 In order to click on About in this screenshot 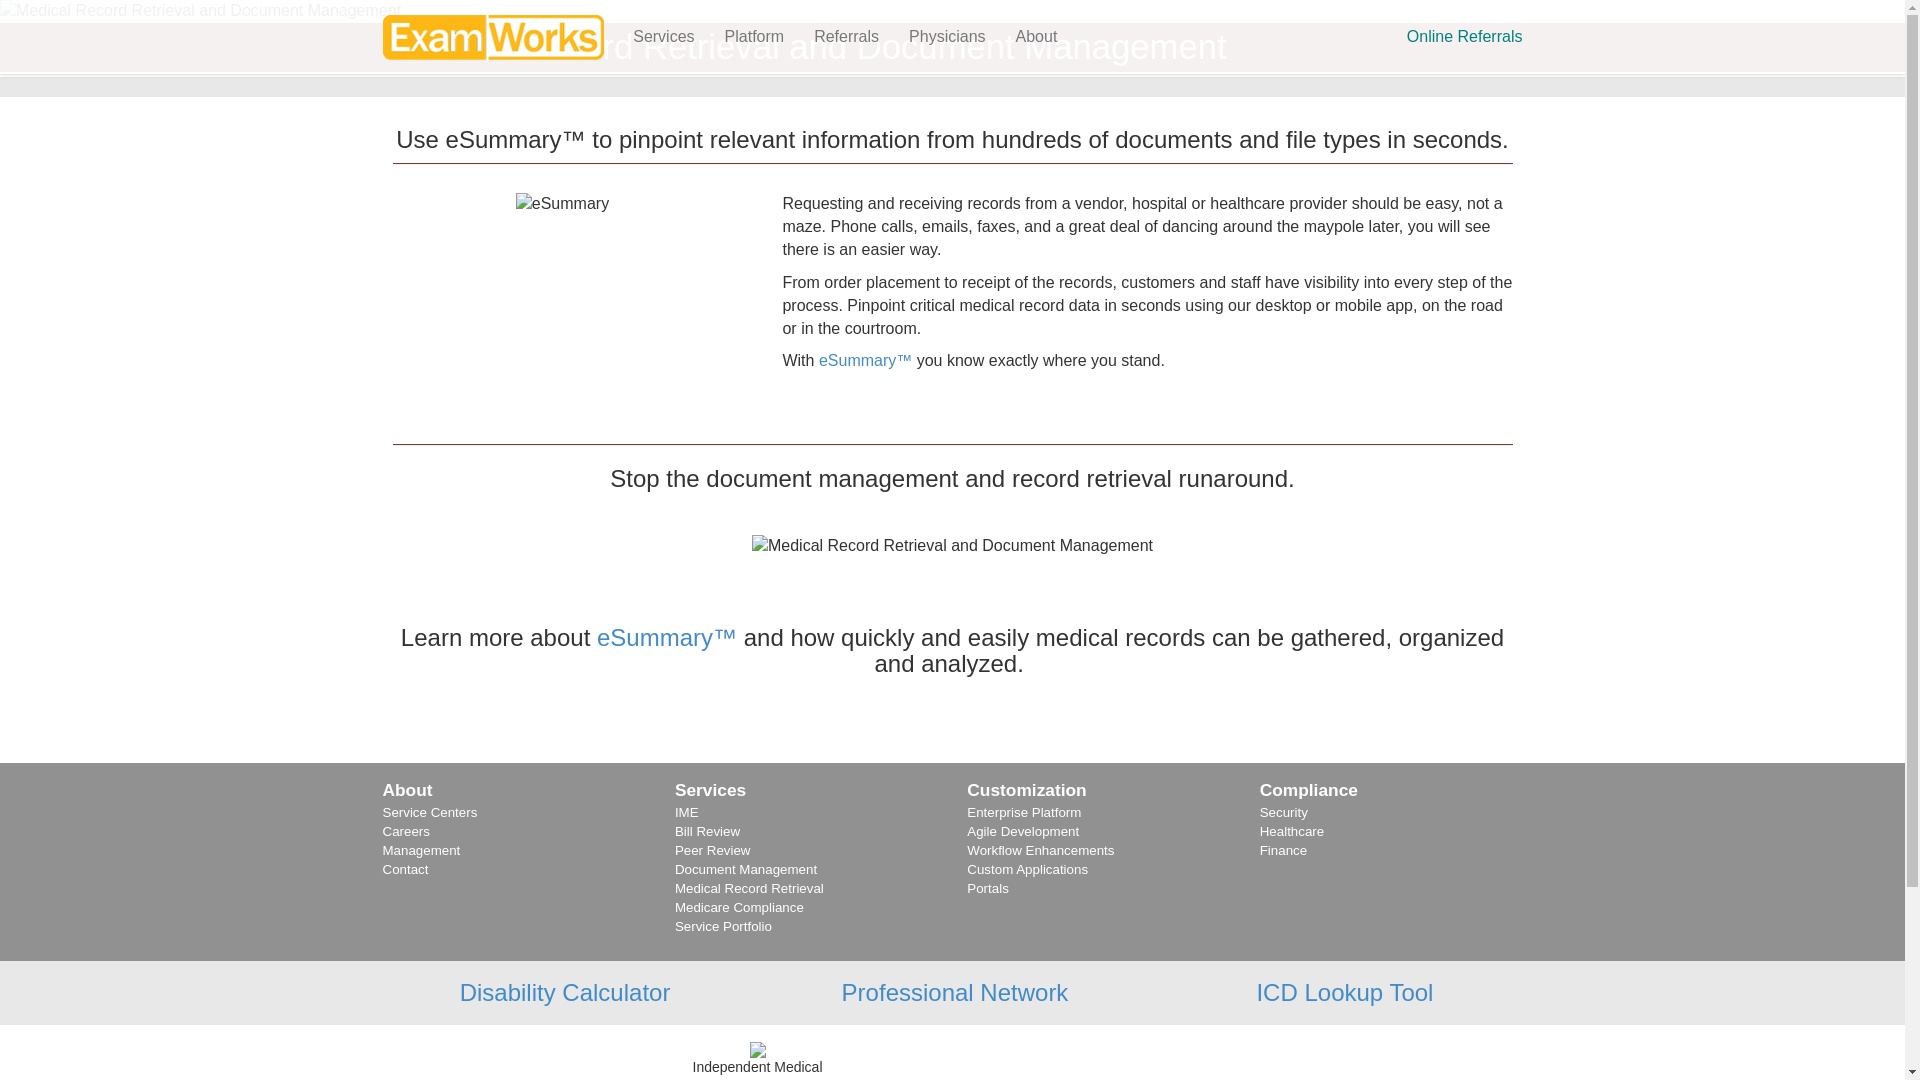, I will do `click(1036, 37)`.